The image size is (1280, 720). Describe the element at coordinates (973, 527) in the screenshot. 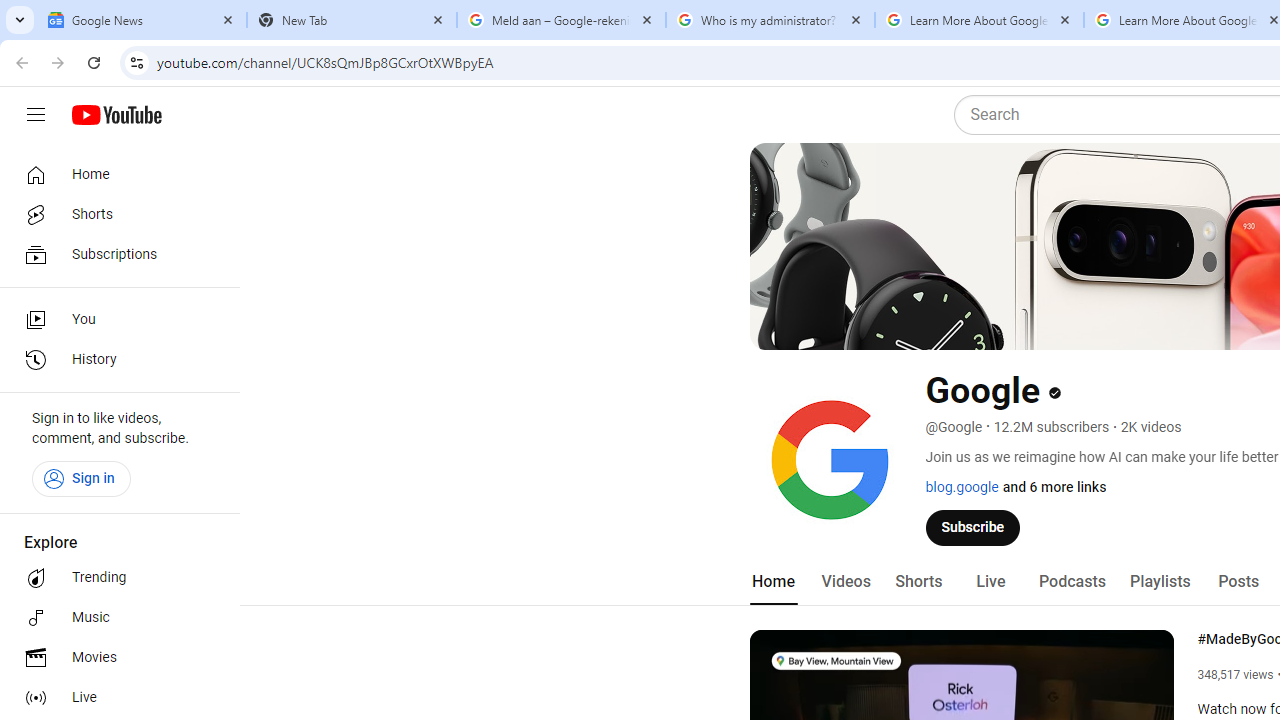

I see `Subscribe` at that location.